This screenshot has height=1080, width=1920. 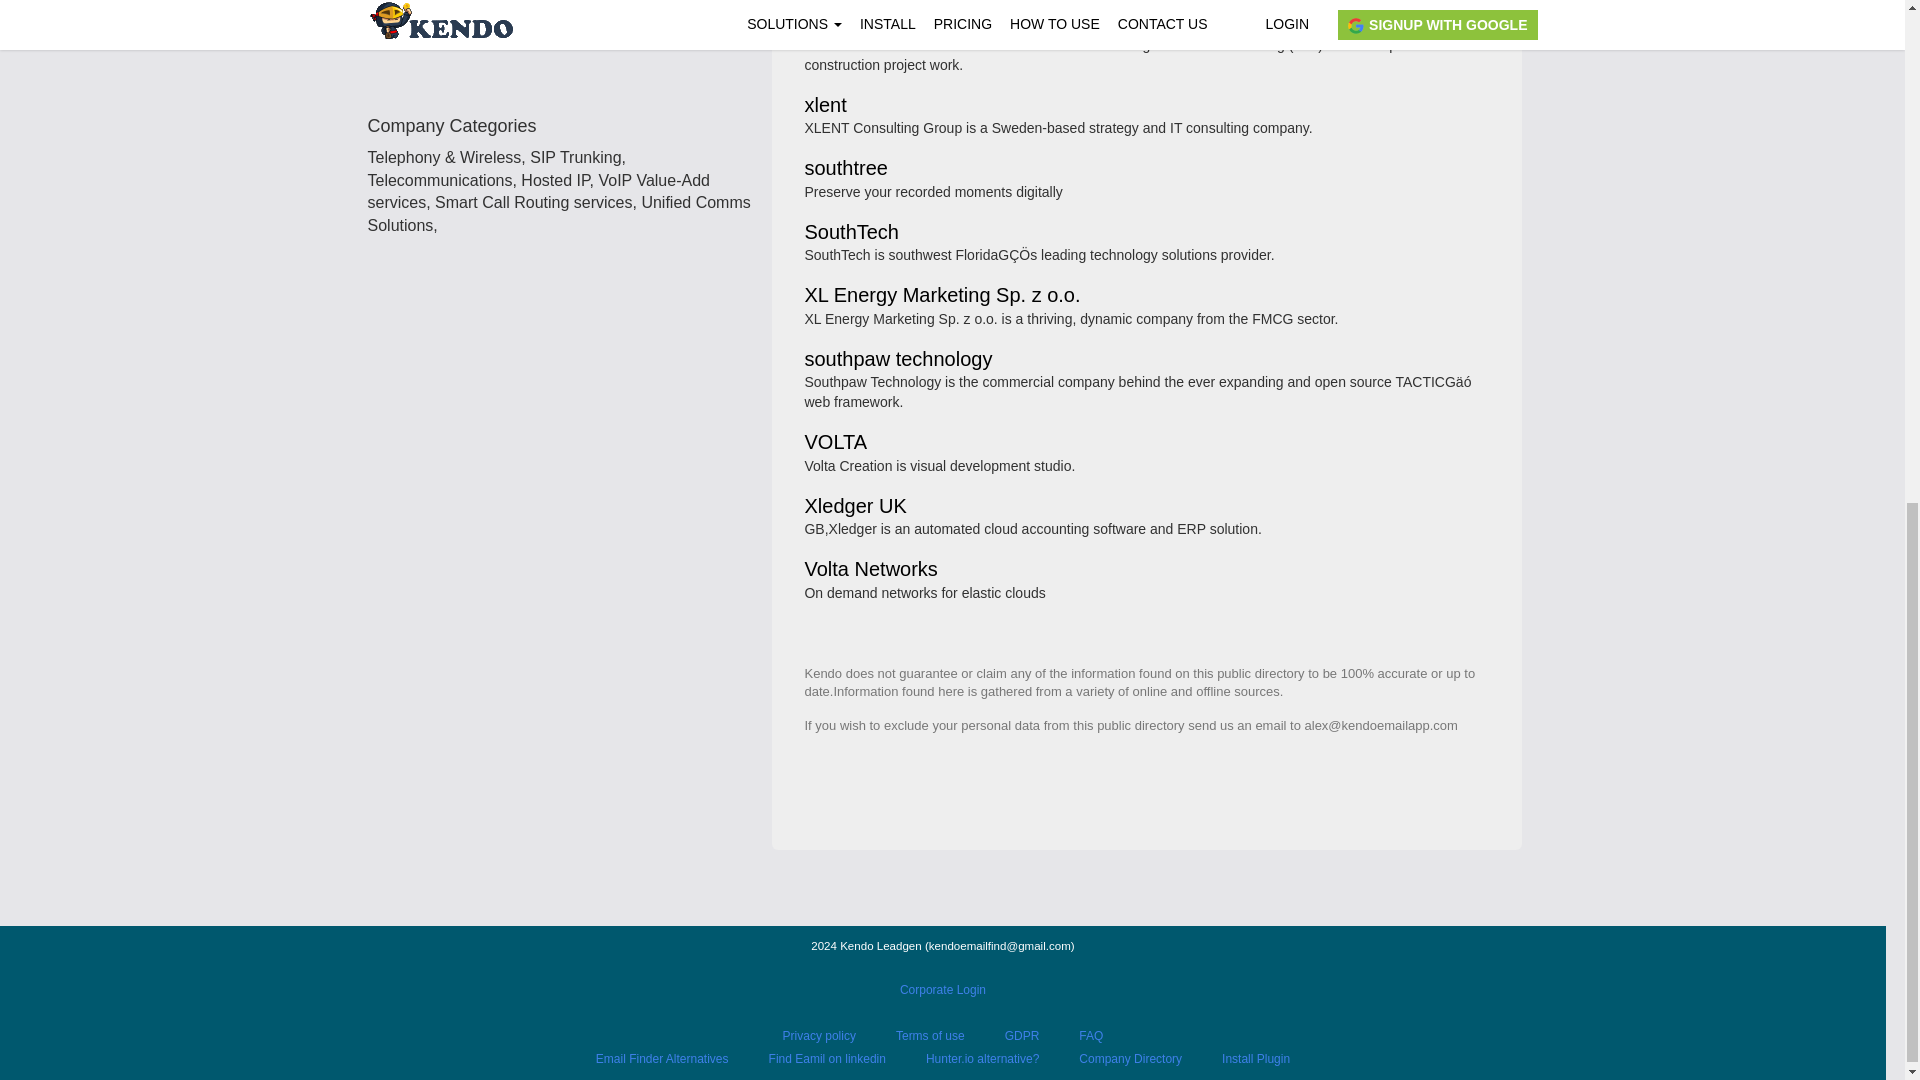 I want to click on southtree, so click(x=846, y=169).